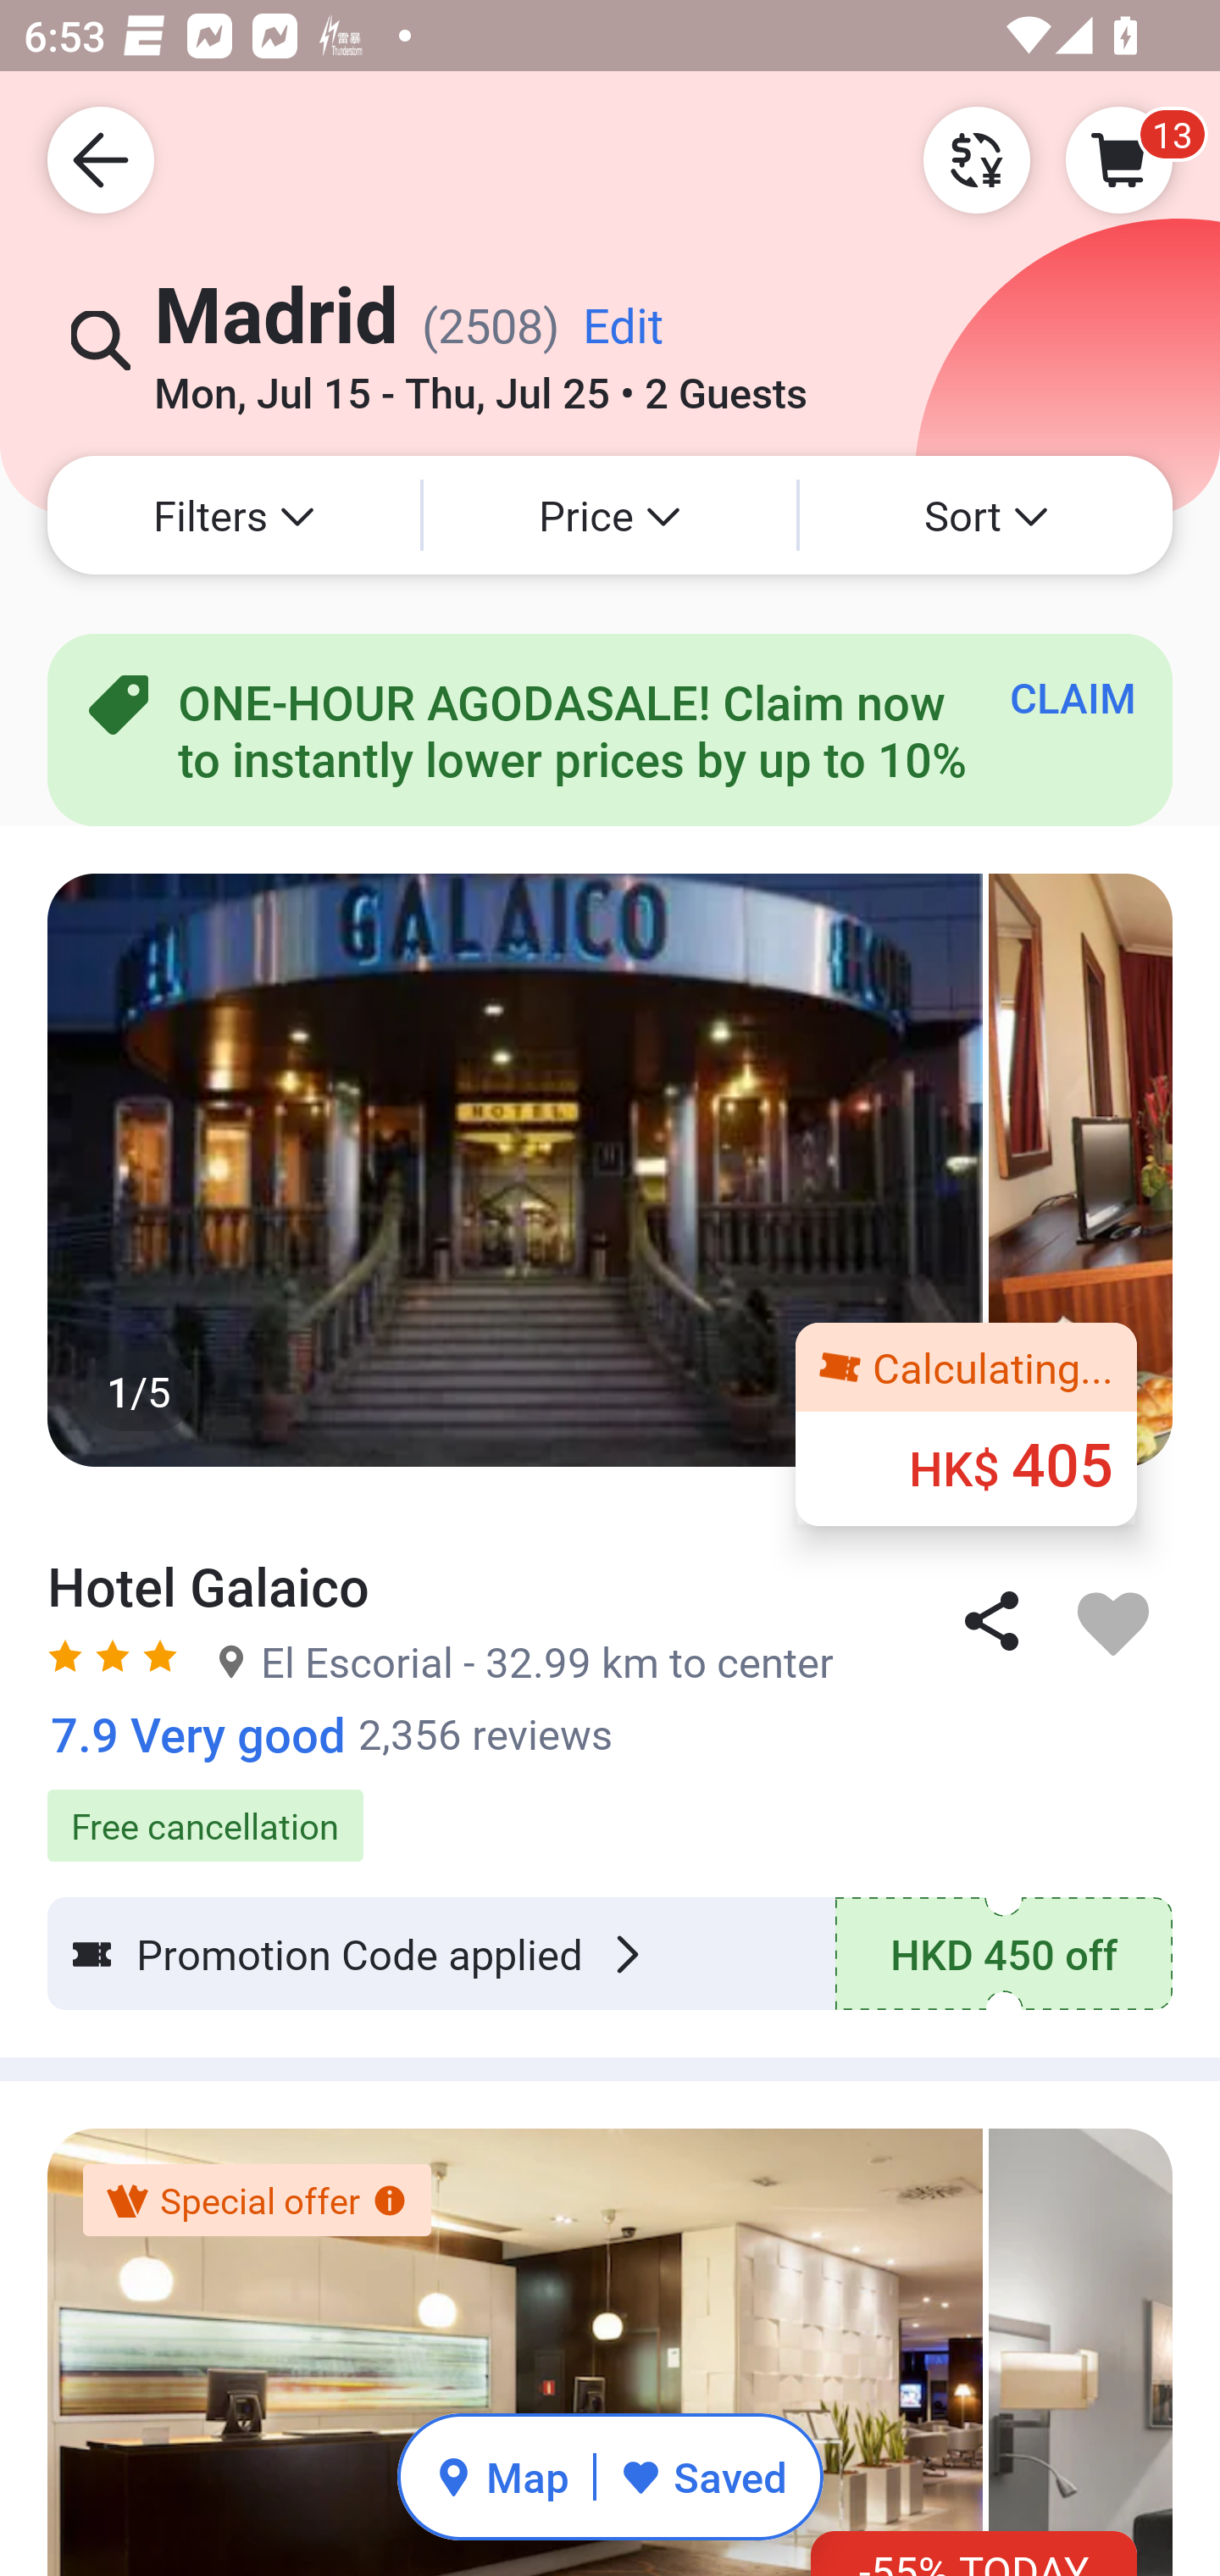  Describe the element at coordinates (610, 1808) in the screenshot. I see `Free cancellation` at that location.